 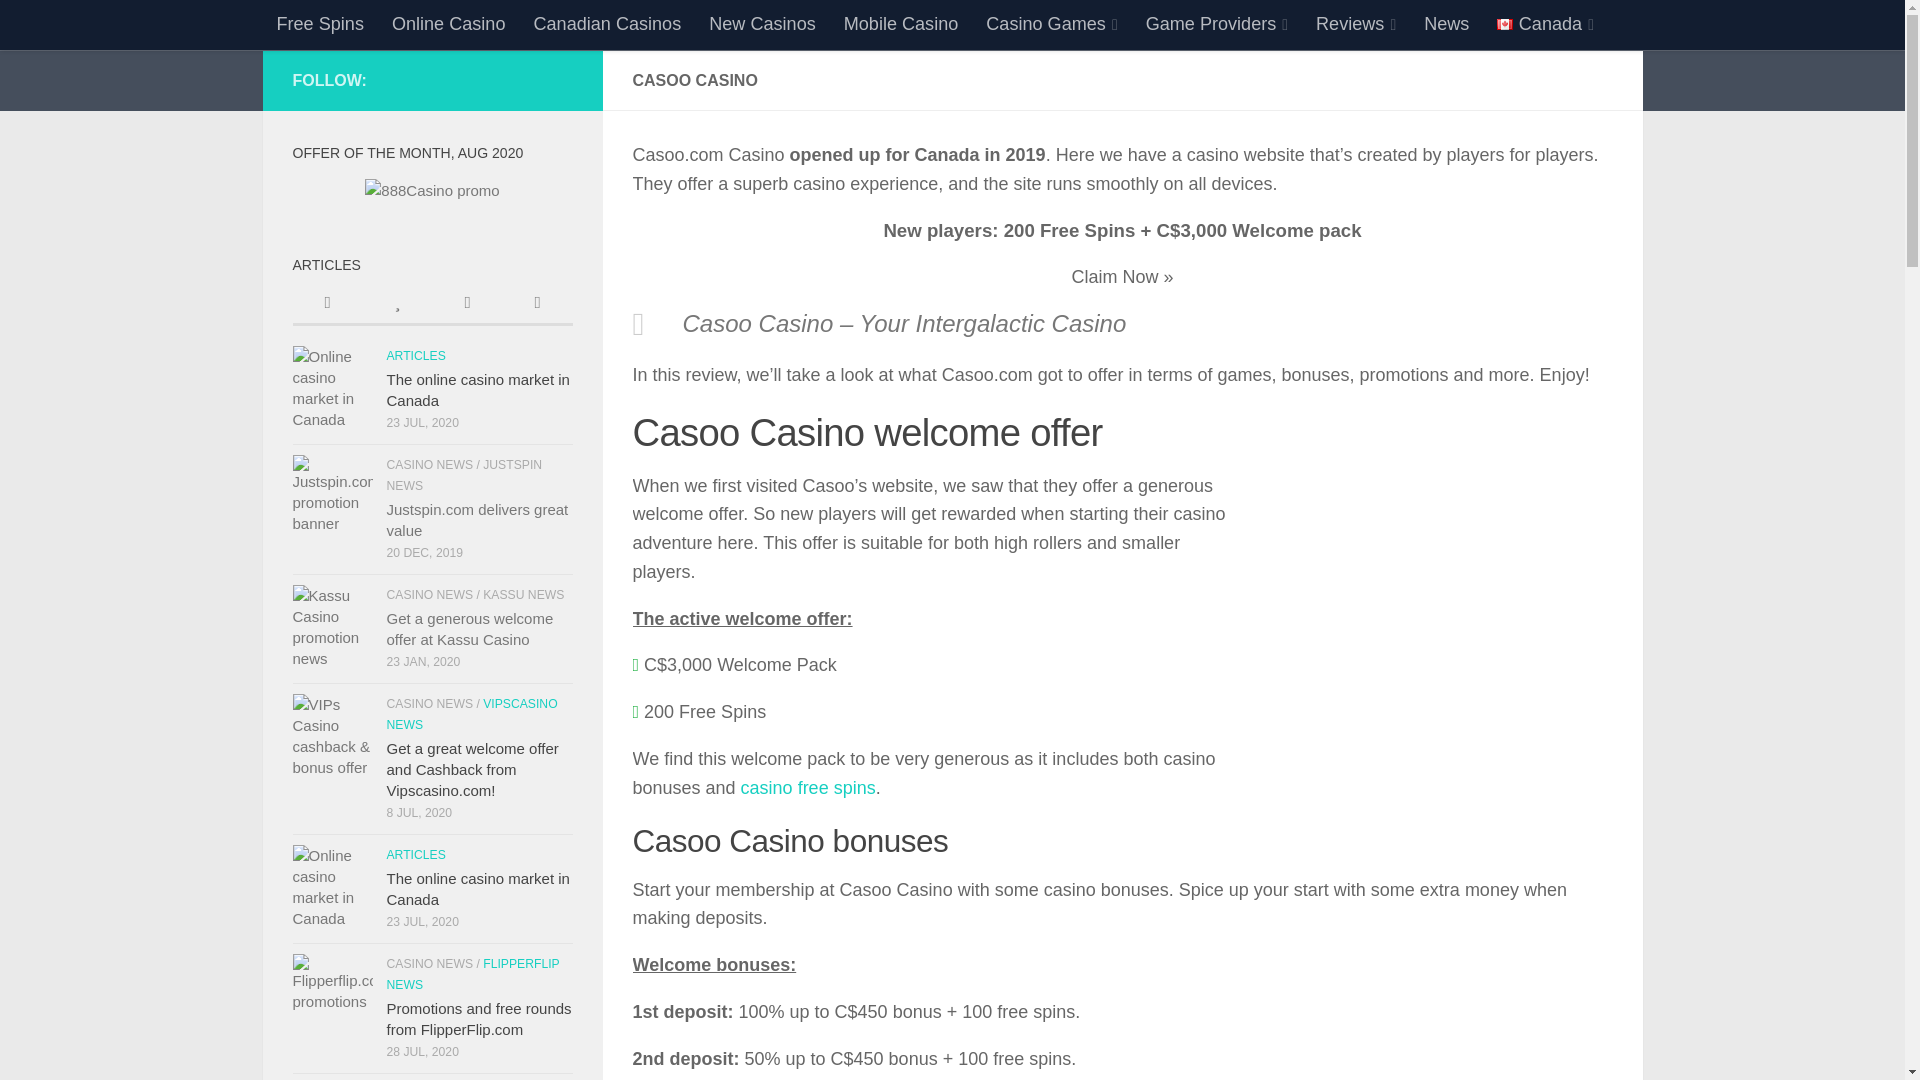 What do you see at coordinates (397, 304) in the screenshot?
I see `Popular Posts` at bounding box center [397, 304].